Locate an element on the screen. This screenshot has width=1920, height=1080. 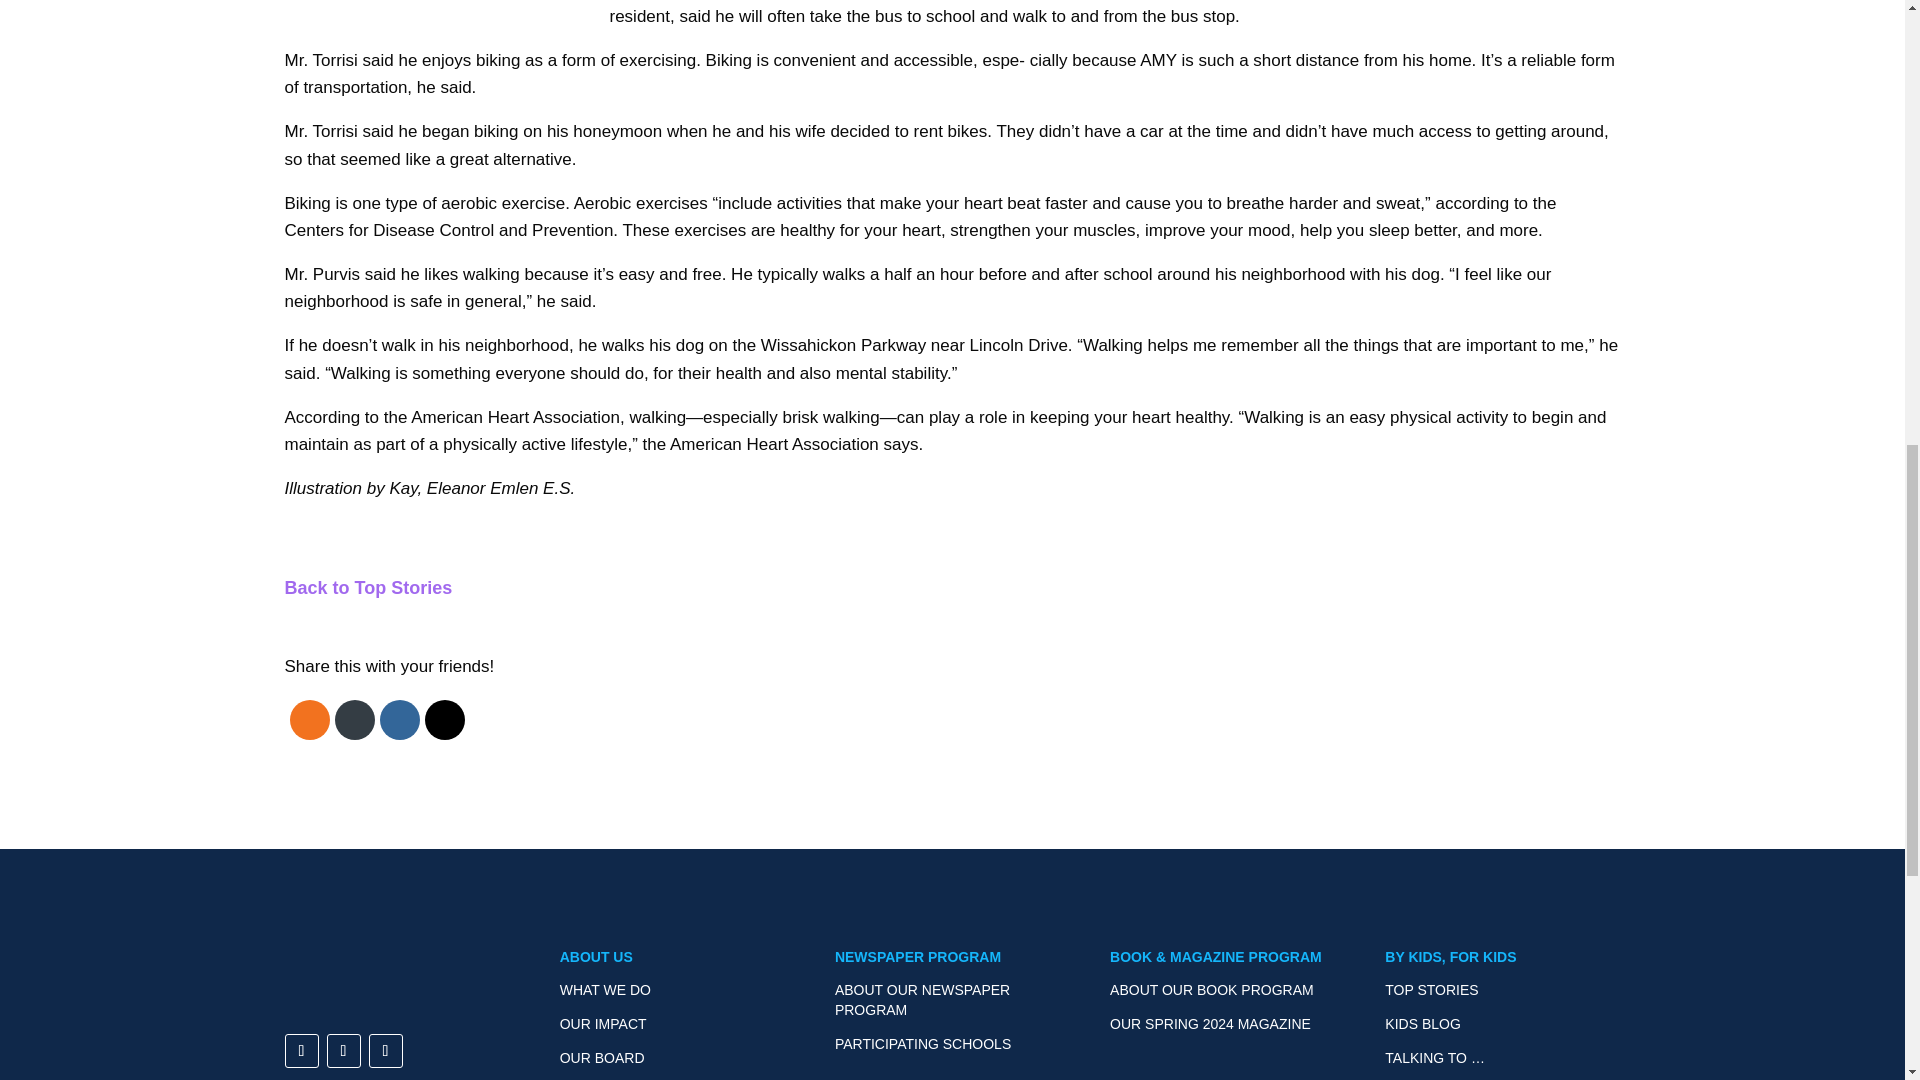
Twitter is located at coordinates (444, 720).